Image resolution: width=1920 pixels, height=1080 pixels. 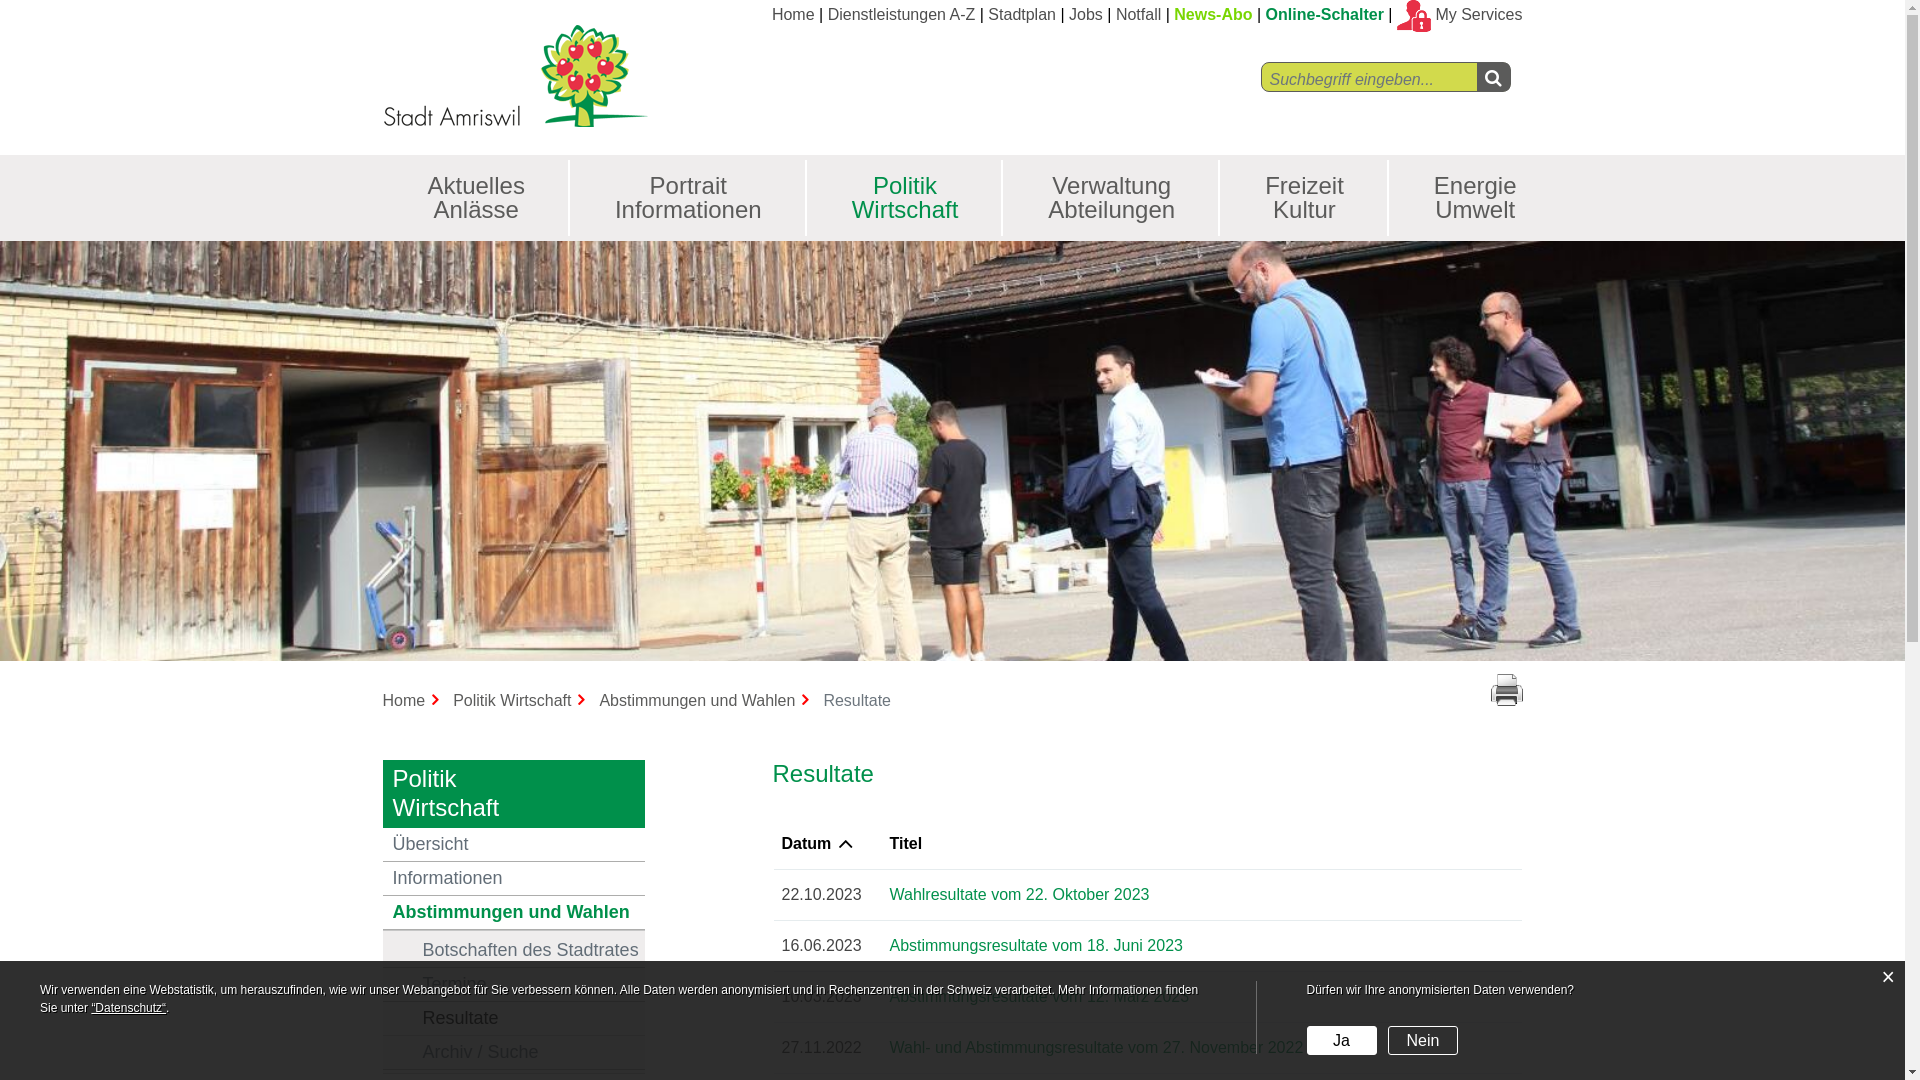 What do you see at coordinates (514, 985) in the screenshot?
I see `Termine` at bounding box center [514, 985].